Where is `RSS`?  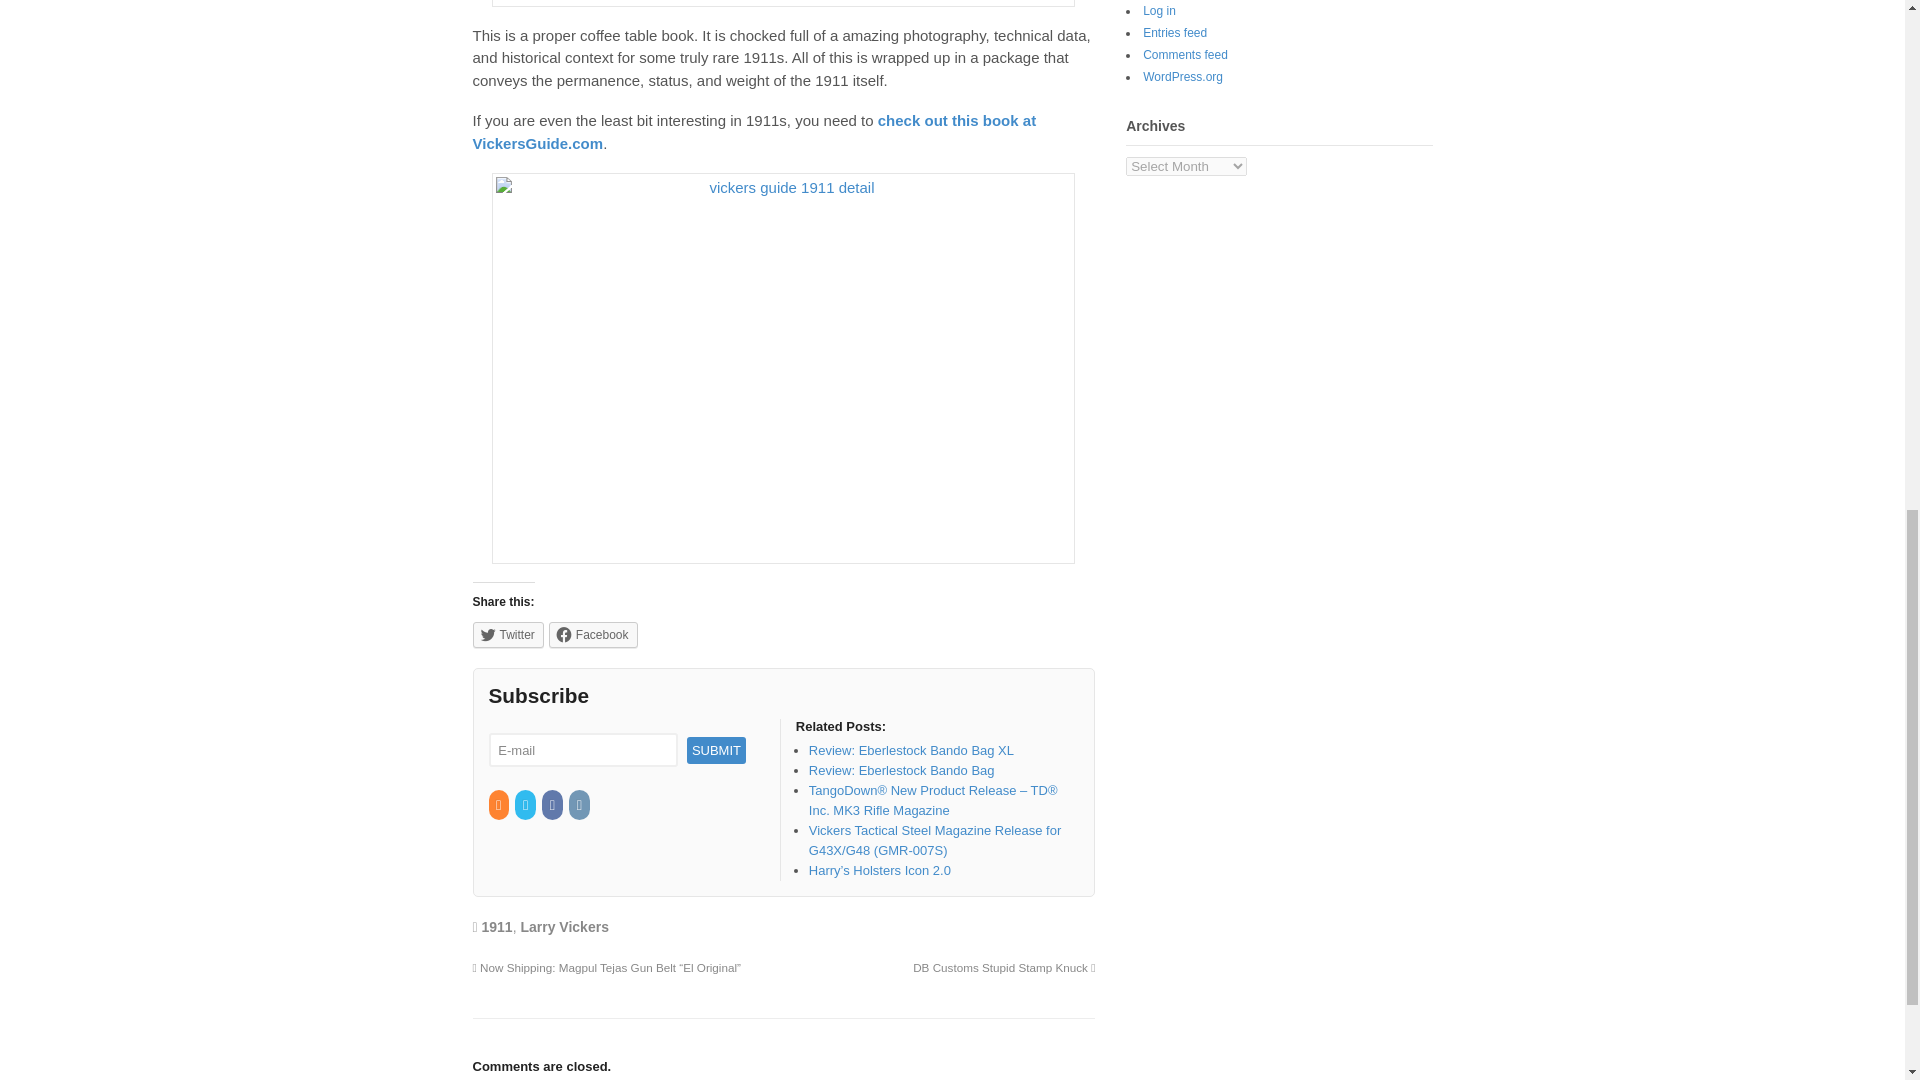 RSS is located at coordinates (498, 806).